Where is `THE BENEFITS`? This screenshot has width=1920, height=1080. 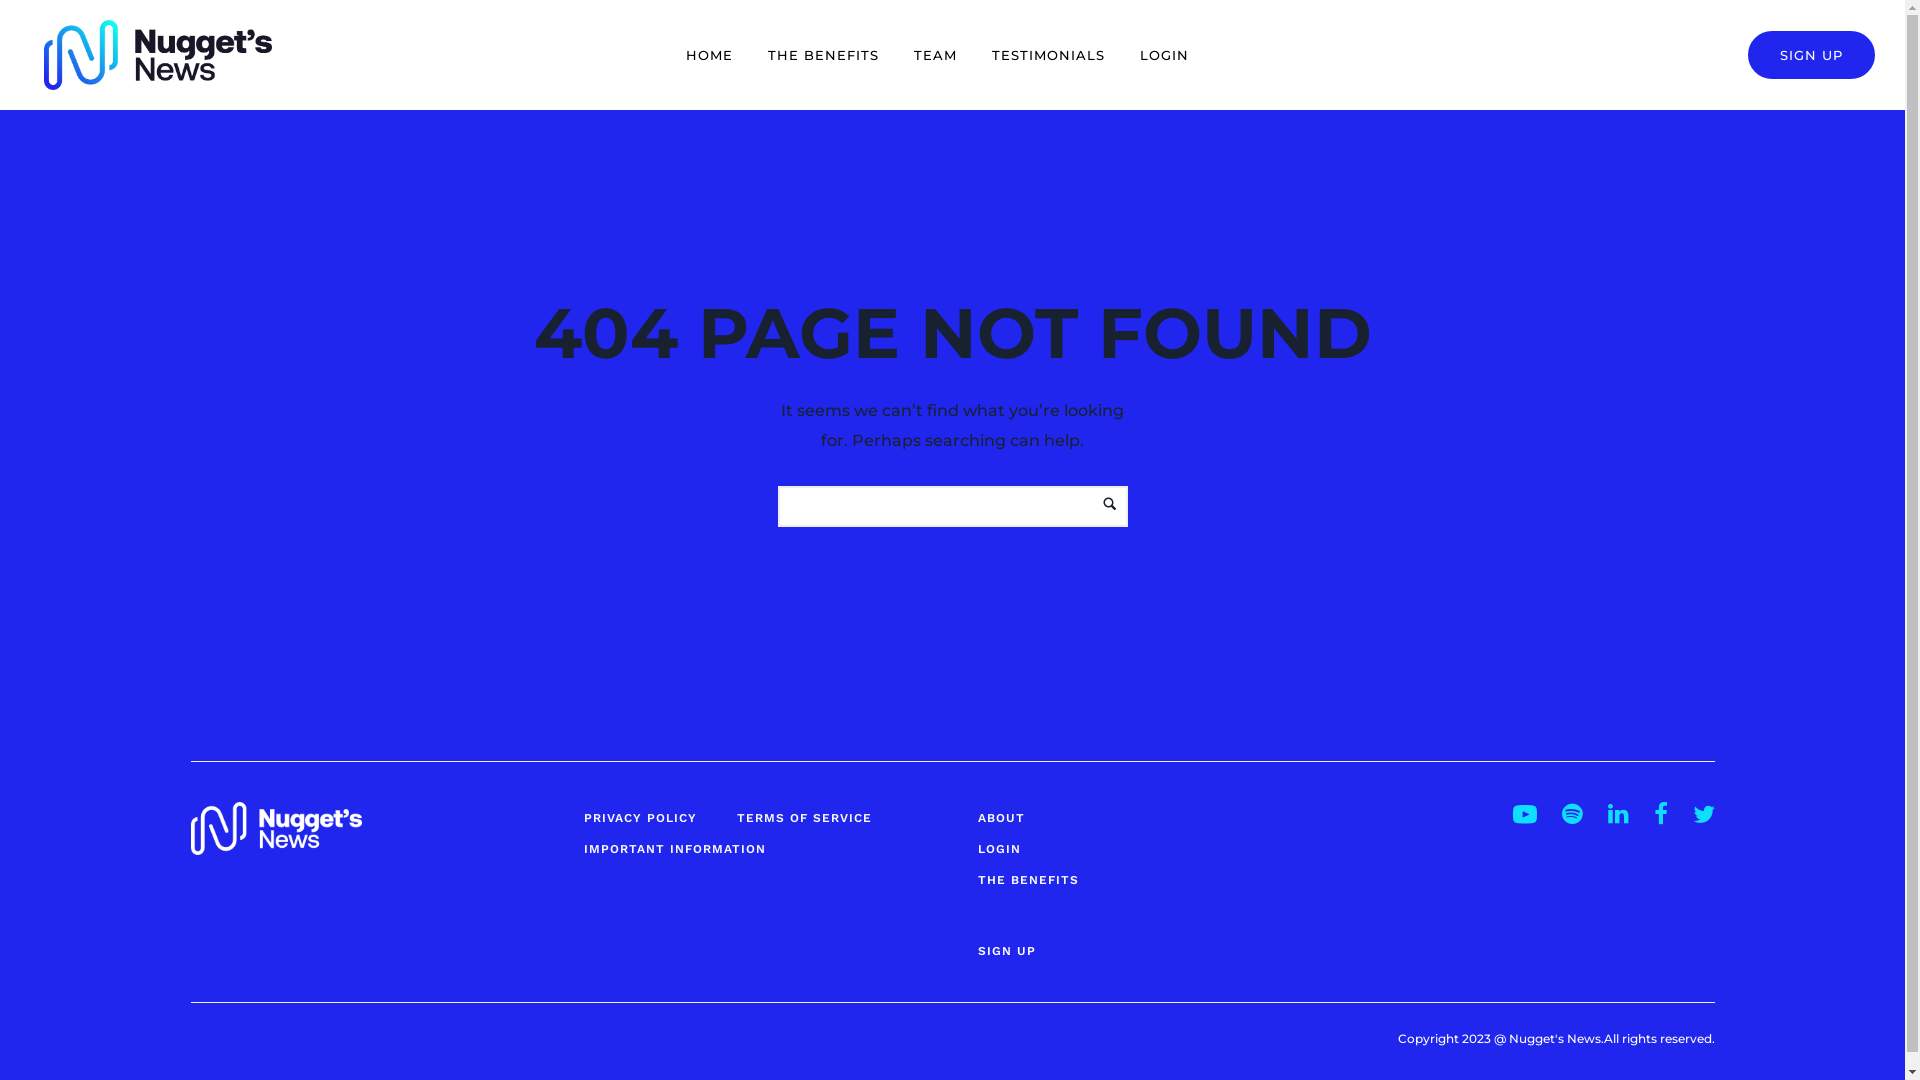 THE BENEFITS is located at coordinates (1028, 880).